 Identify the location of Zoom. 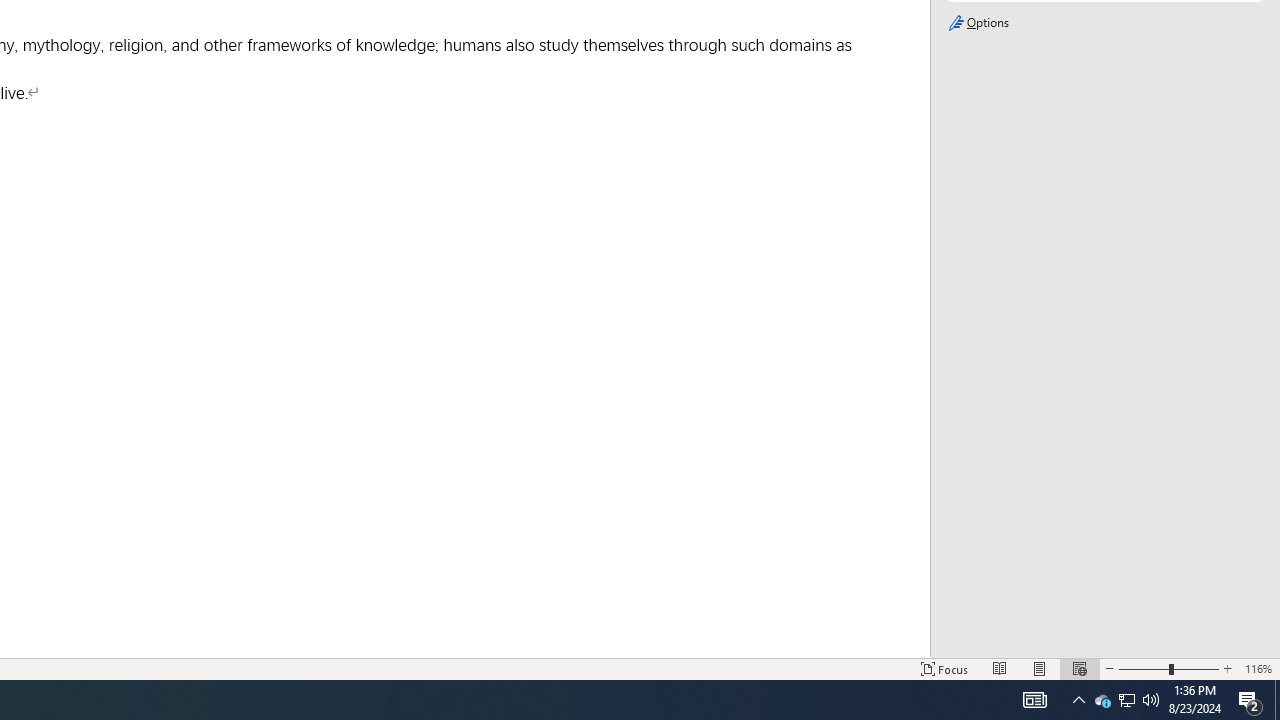
(1168, 668).